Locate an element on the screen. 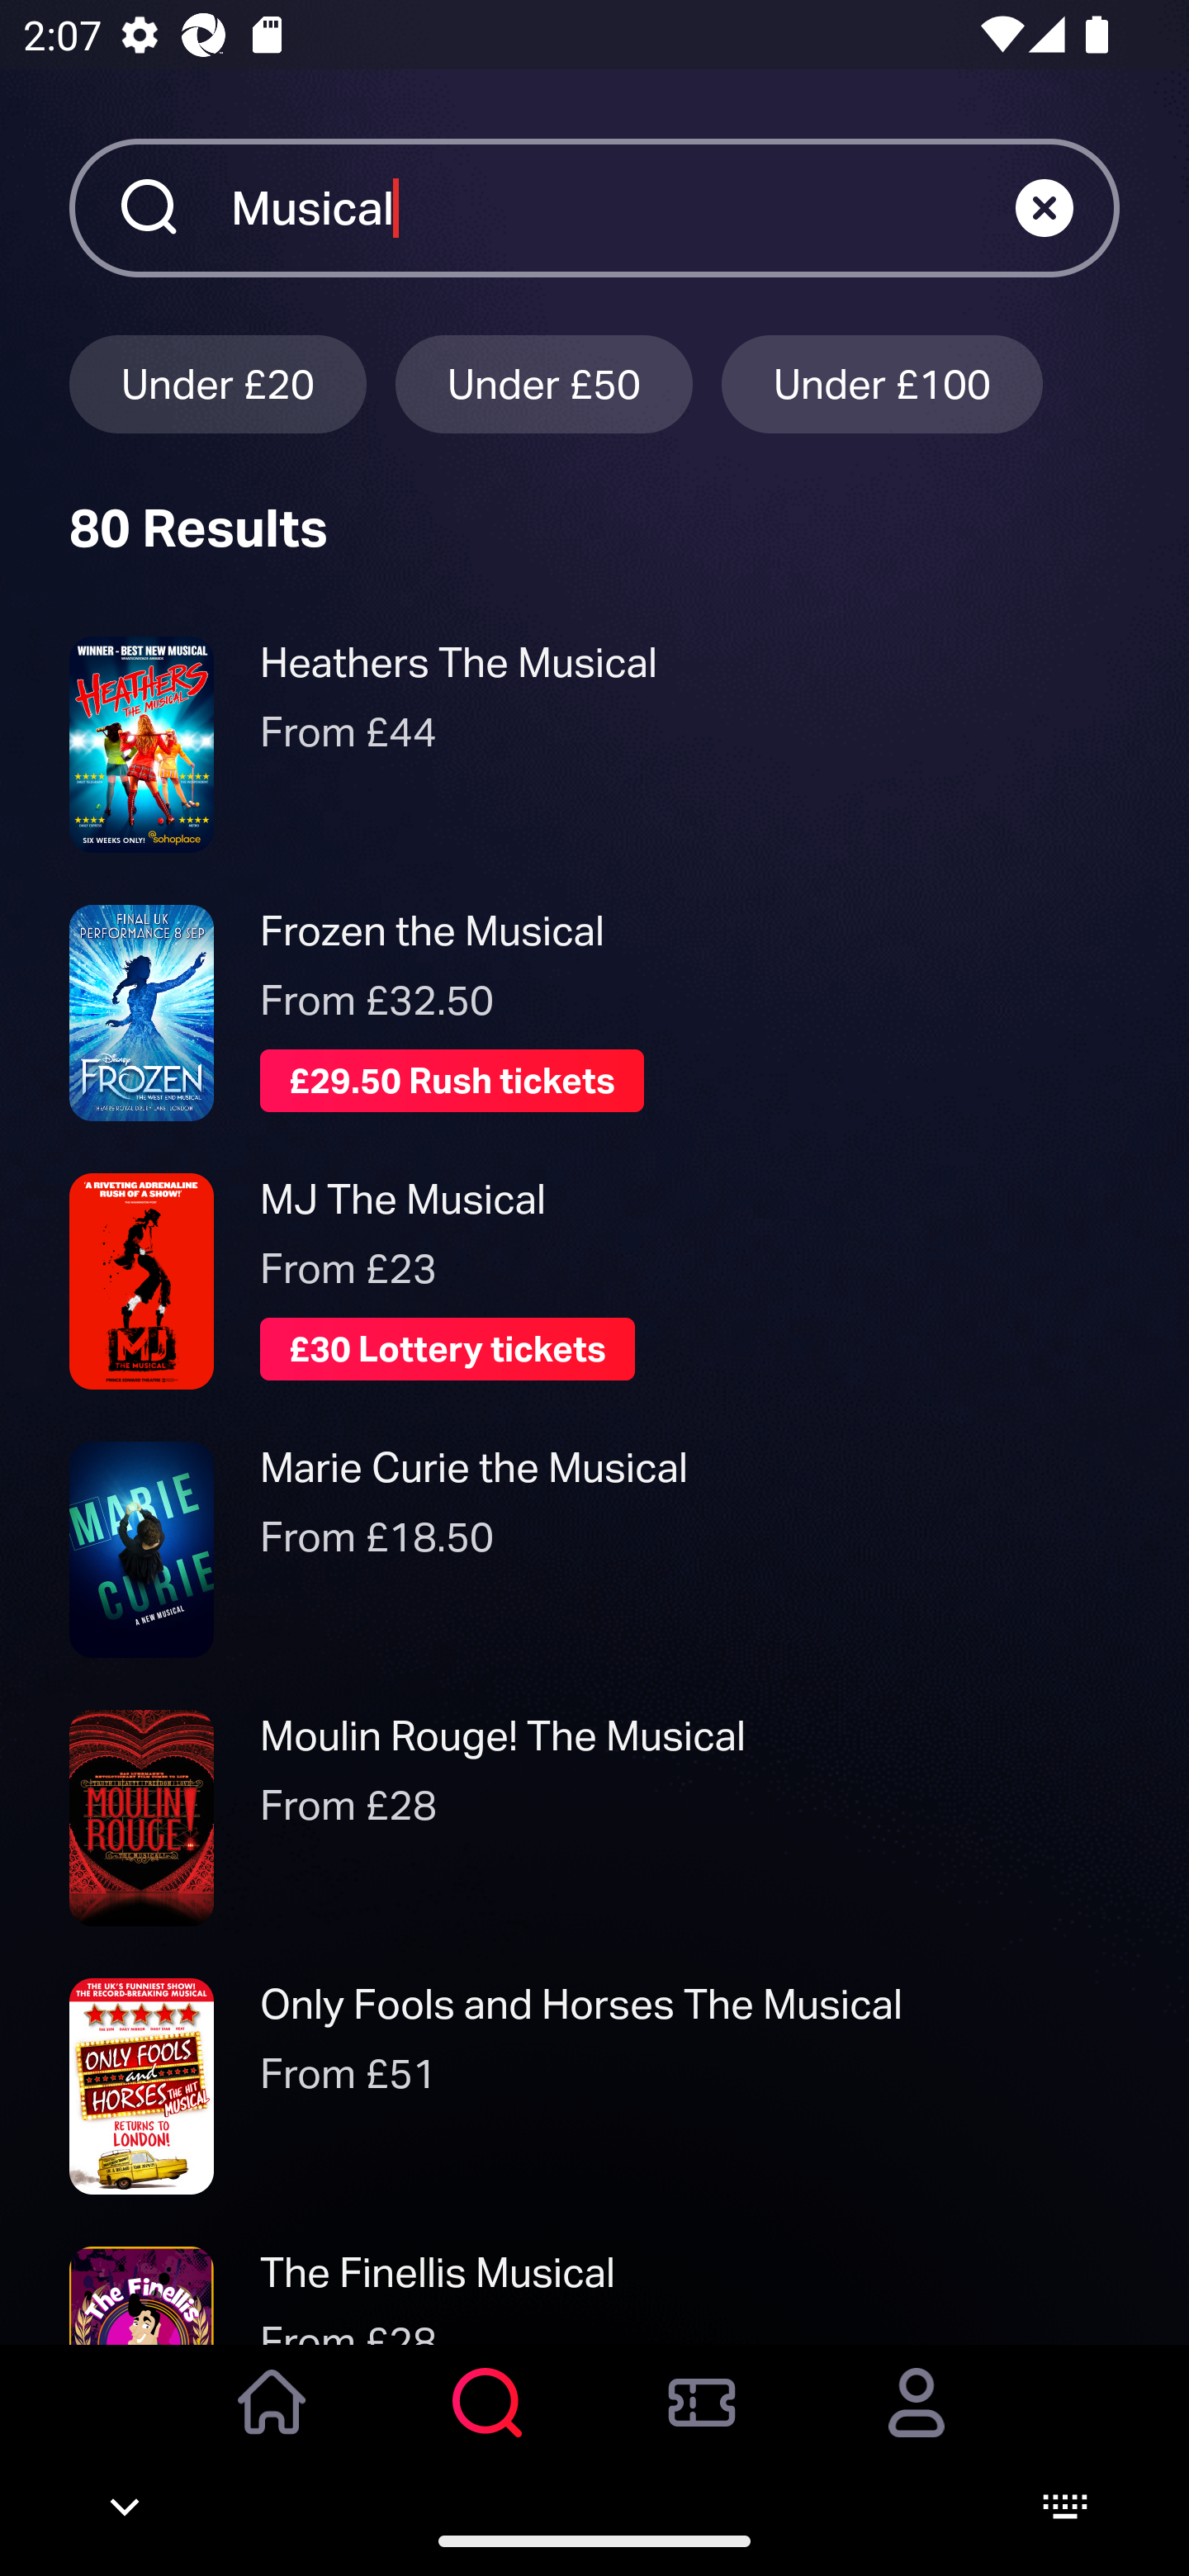 This screenshot has height=2576, width=1189. Under £100 is located at coordinates (882, 383).